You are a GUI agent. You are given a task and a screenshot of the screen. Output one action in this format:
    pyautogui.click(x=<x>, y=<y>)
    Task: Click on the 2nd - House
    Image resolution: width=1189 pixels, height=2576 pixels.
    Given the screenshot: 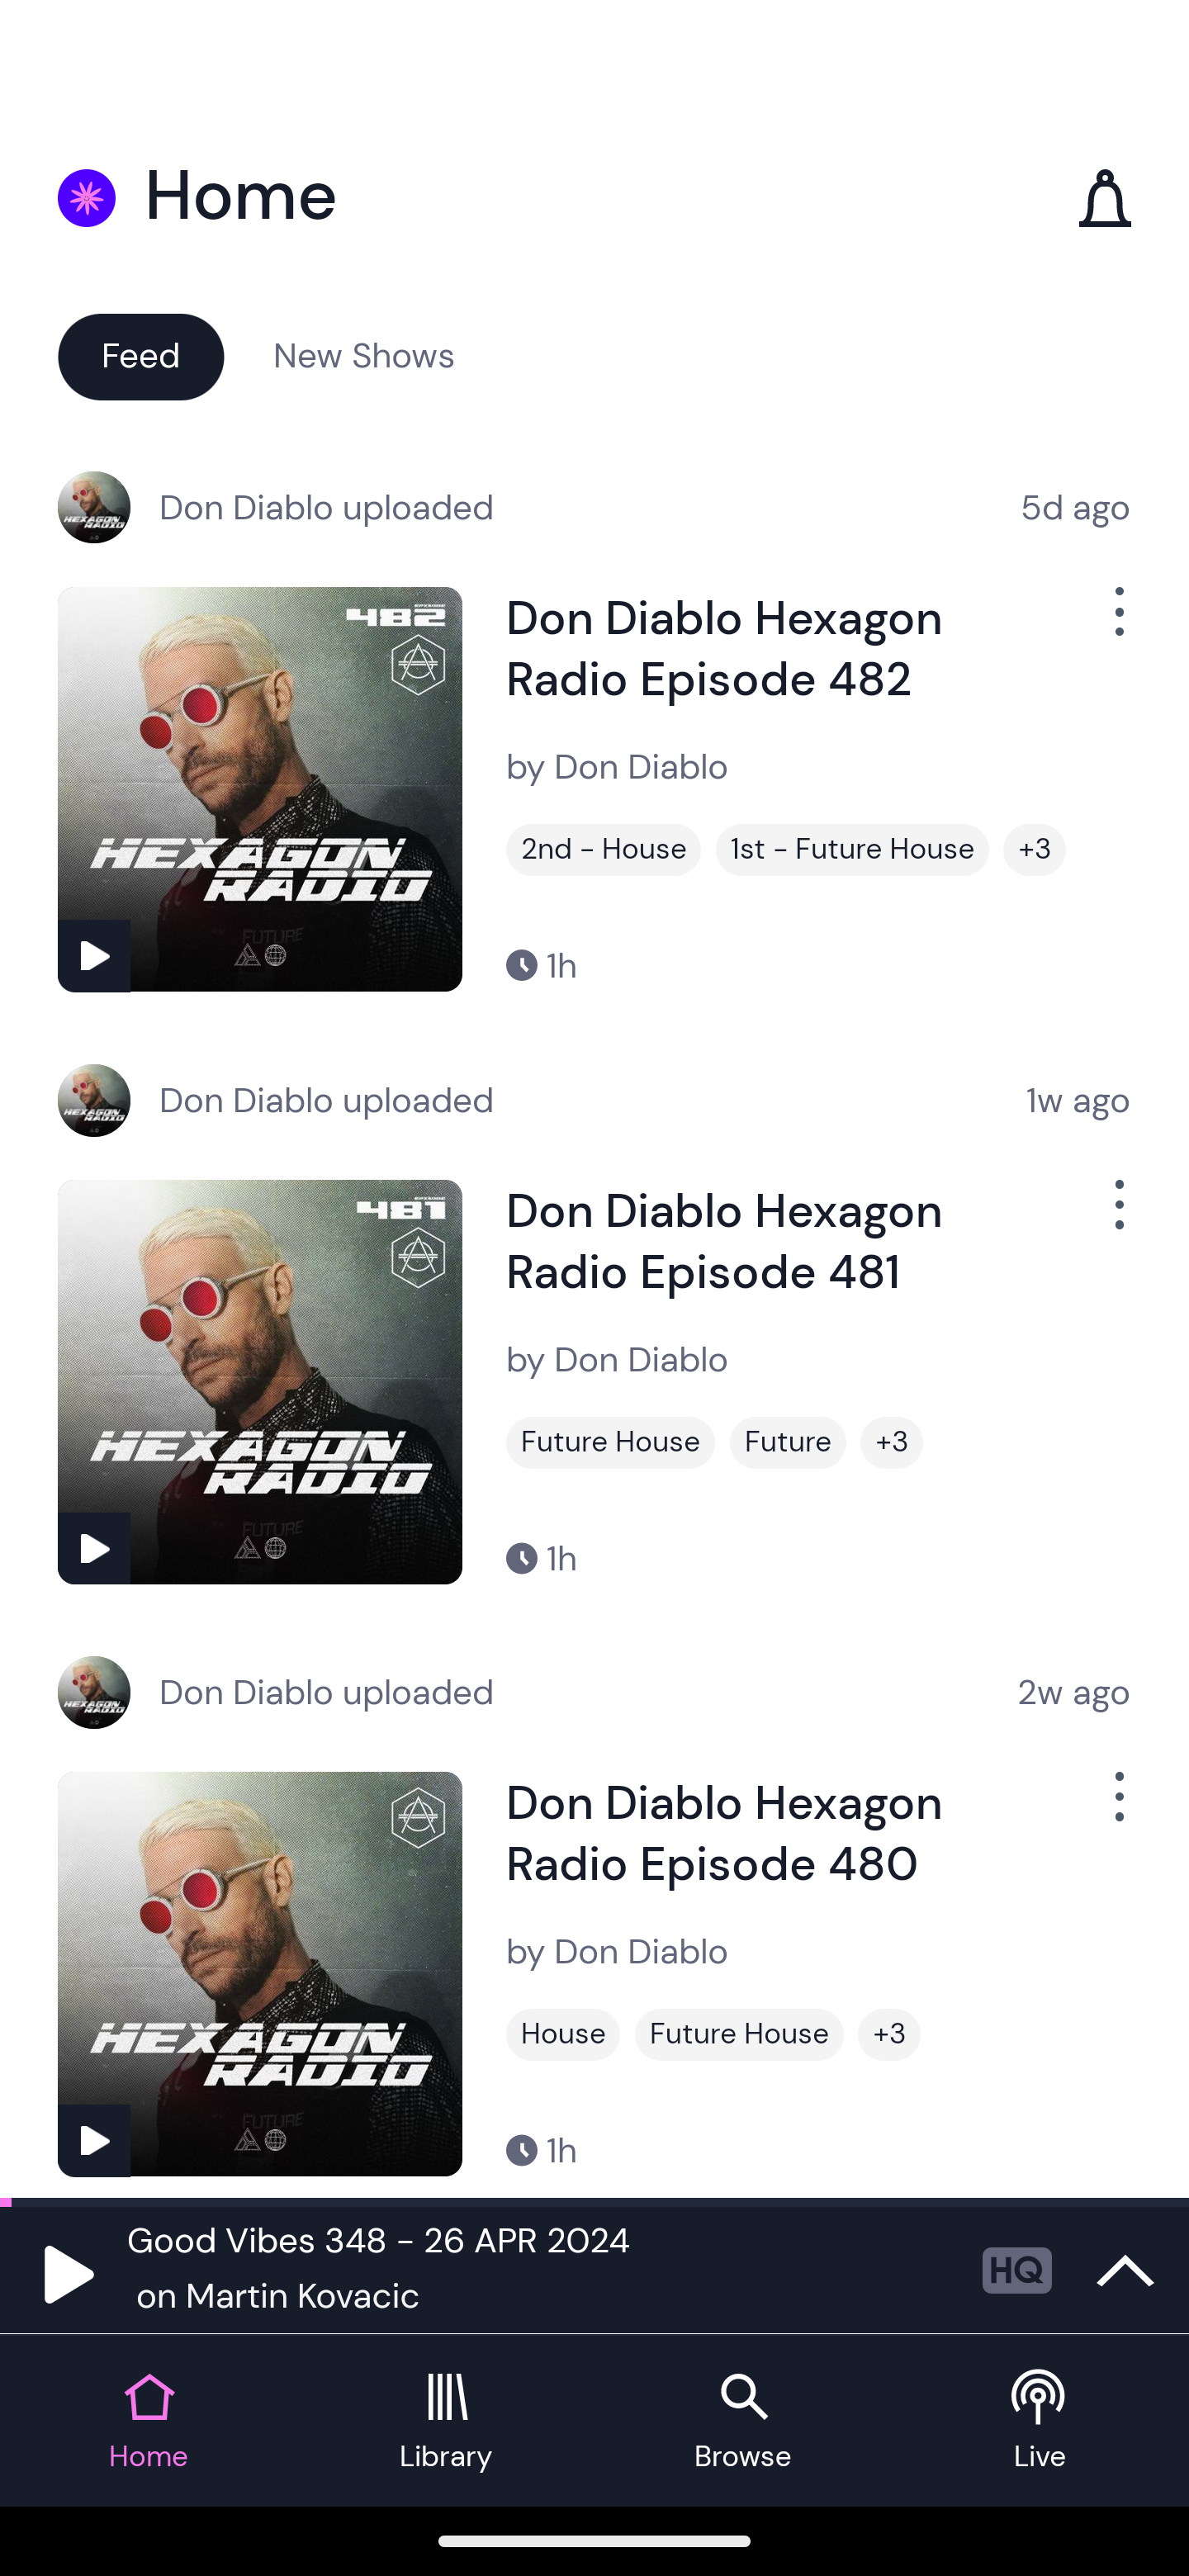 What is the action you would take?
    pyautogui.click(x=604, y=850)
    